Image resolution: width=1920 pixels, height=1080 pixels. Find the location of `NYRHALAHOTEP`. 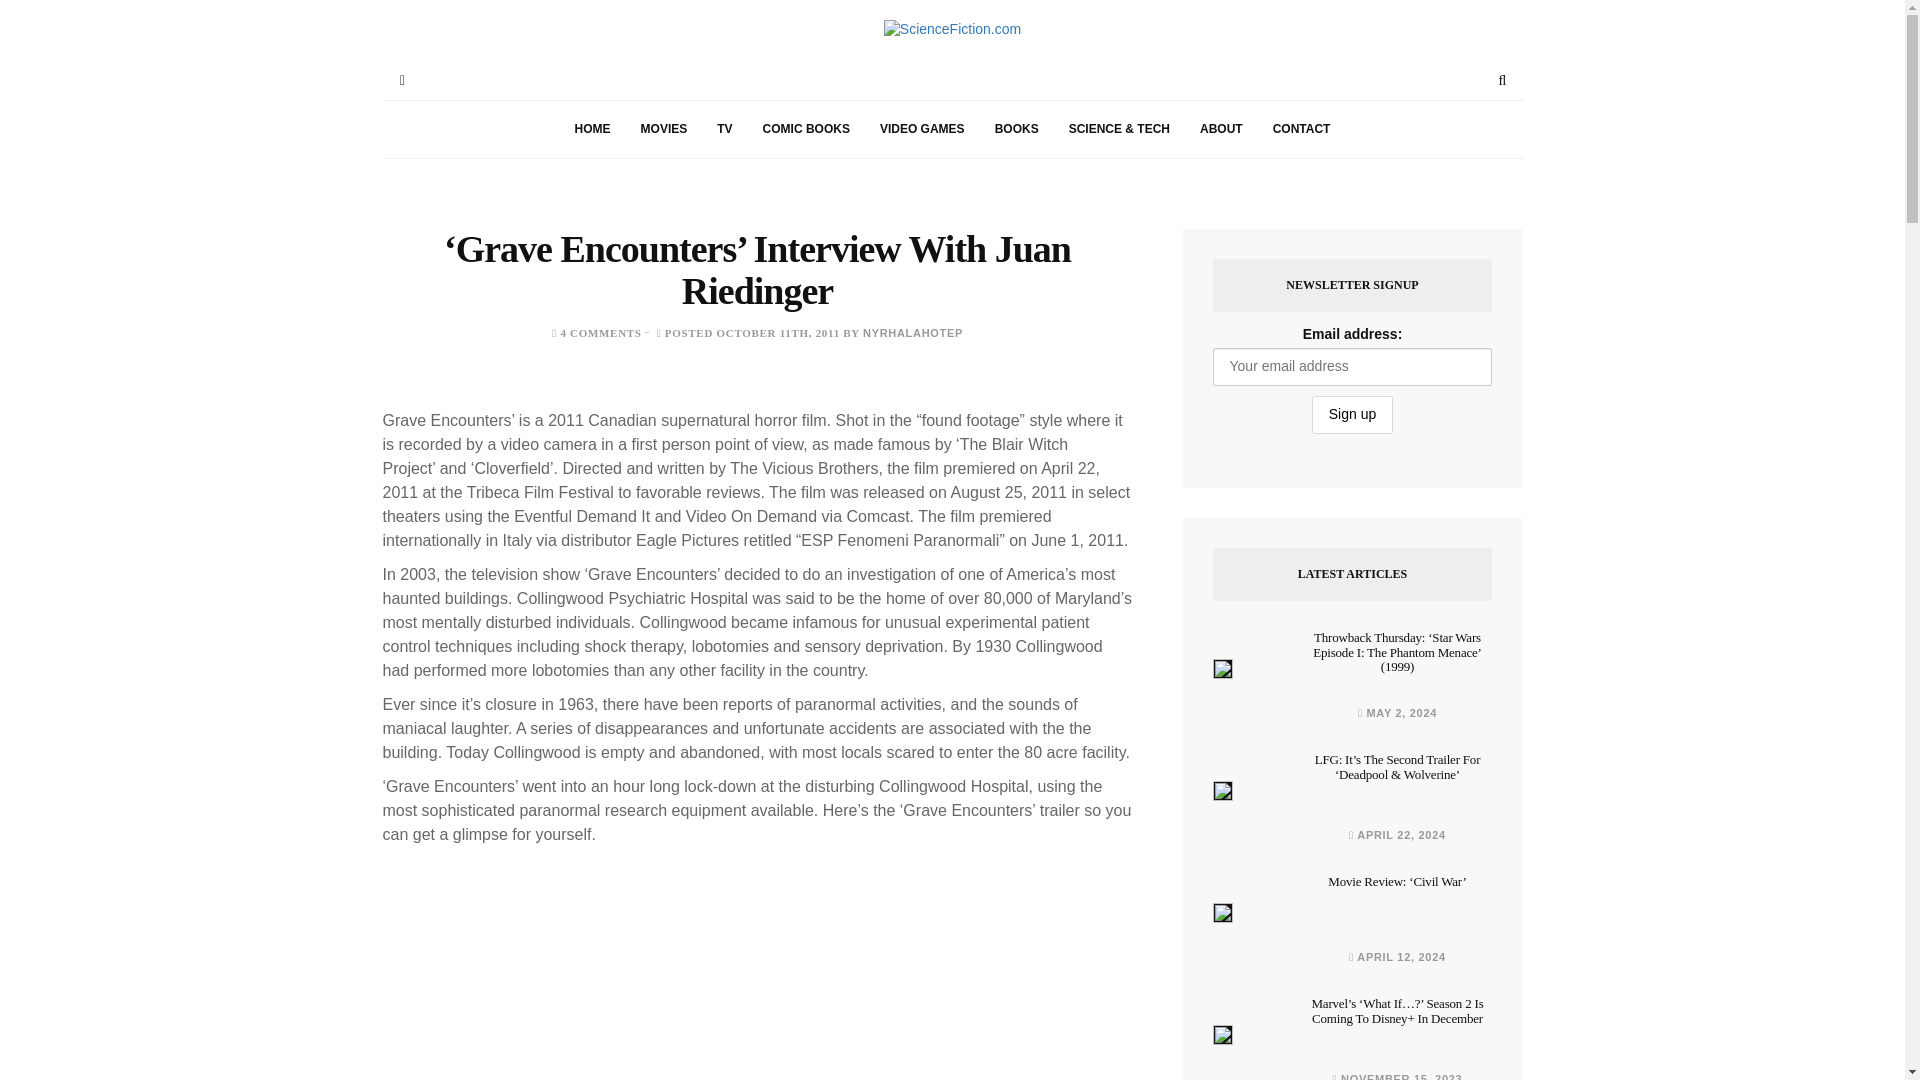

NYRHALAHOTEP is located at coordinates (912, 333).